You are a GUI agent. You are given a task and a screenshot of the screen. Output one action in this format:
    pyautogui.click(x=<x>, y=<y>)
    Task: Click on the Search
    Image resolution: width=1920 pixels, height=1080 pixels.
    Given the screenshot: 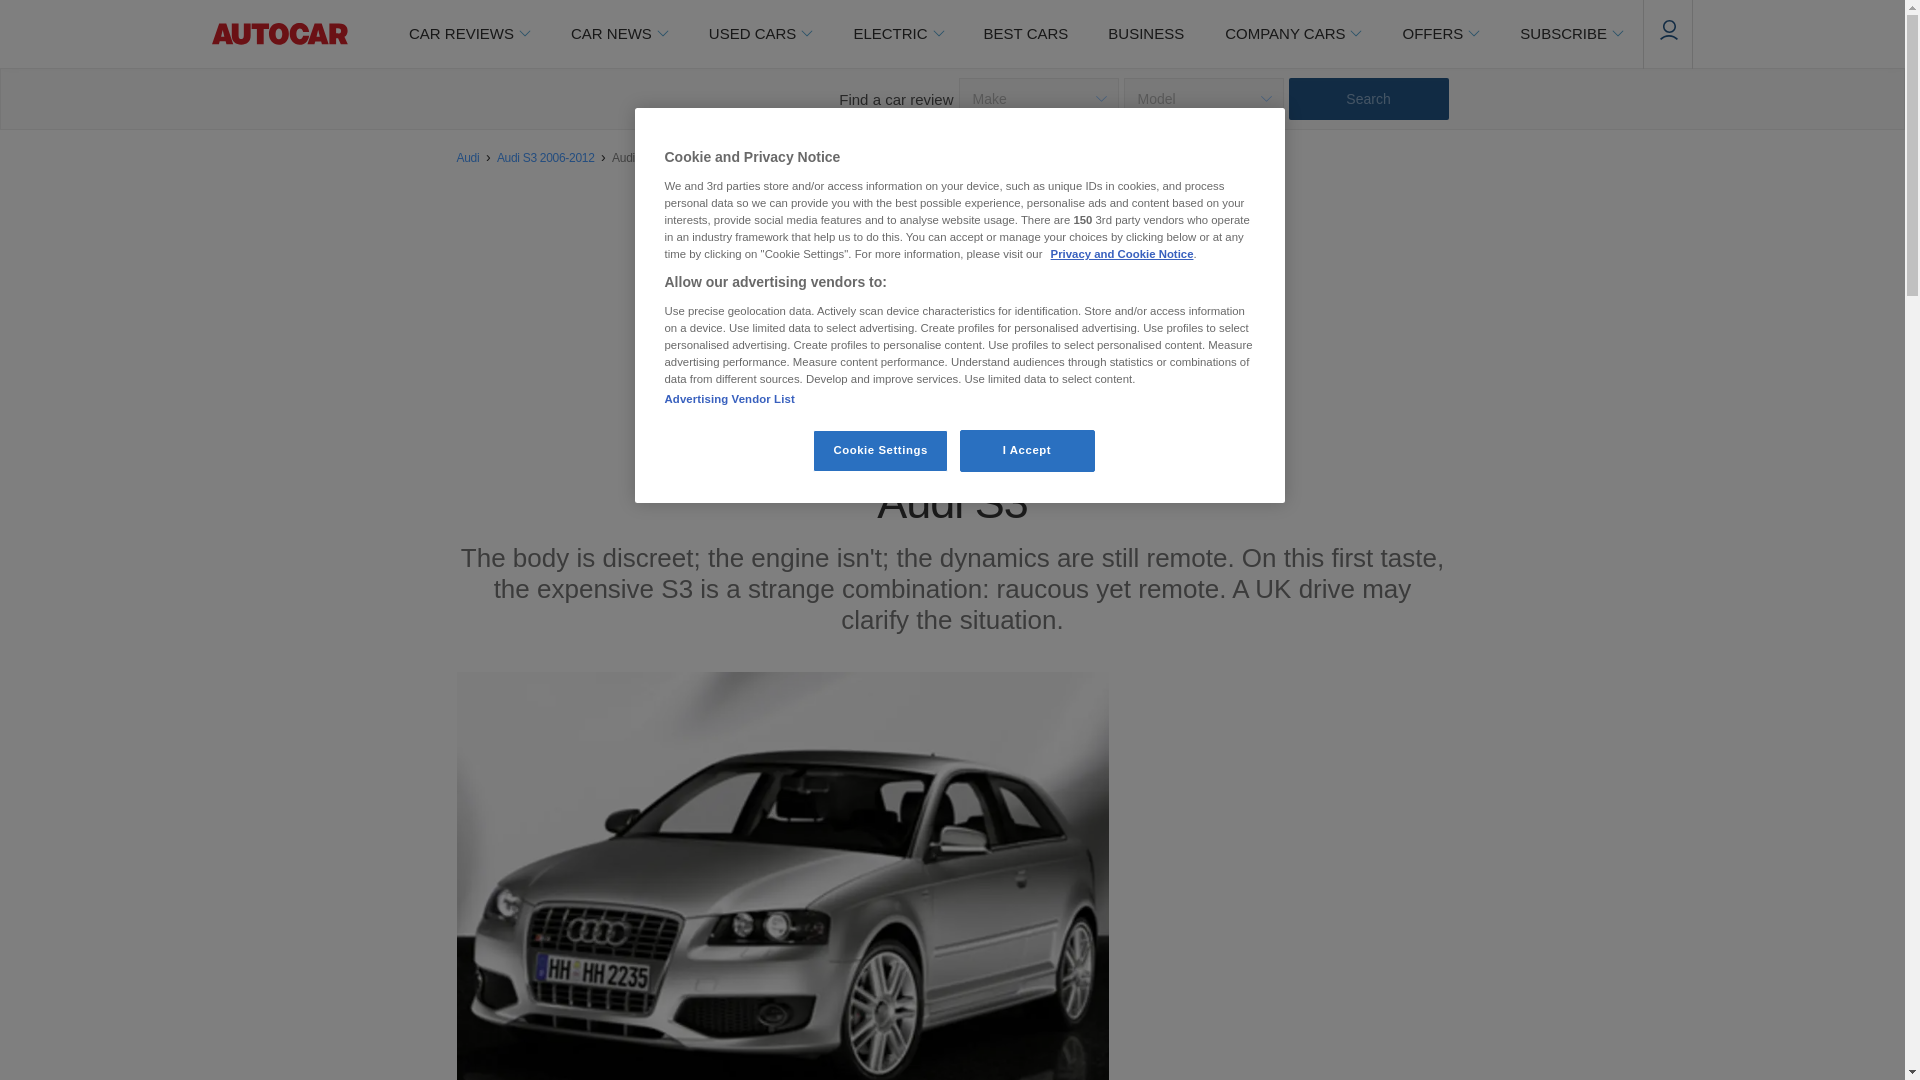 What is the action you would take?
    pyautogui.click(x=1368, y=98)
    